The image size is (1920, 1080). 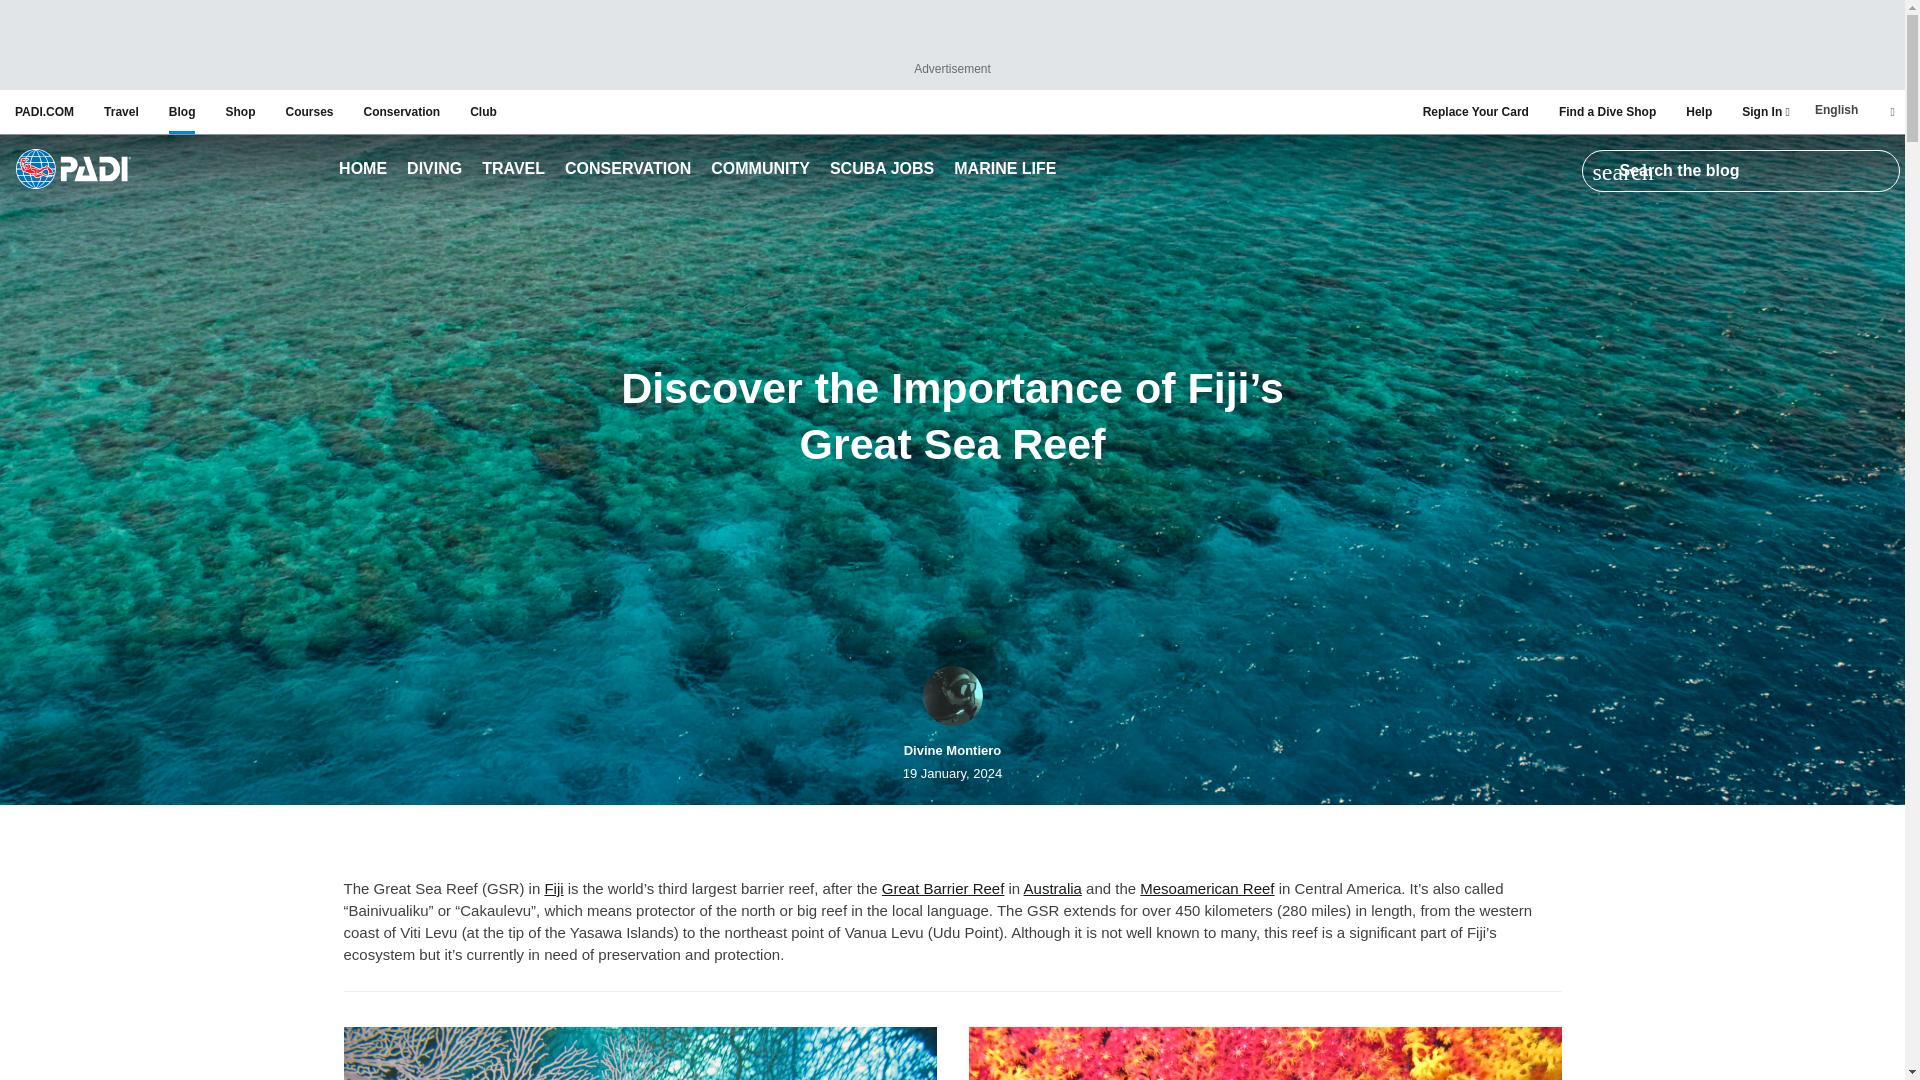 I want to click on Travel, so click(x=514, y=170).